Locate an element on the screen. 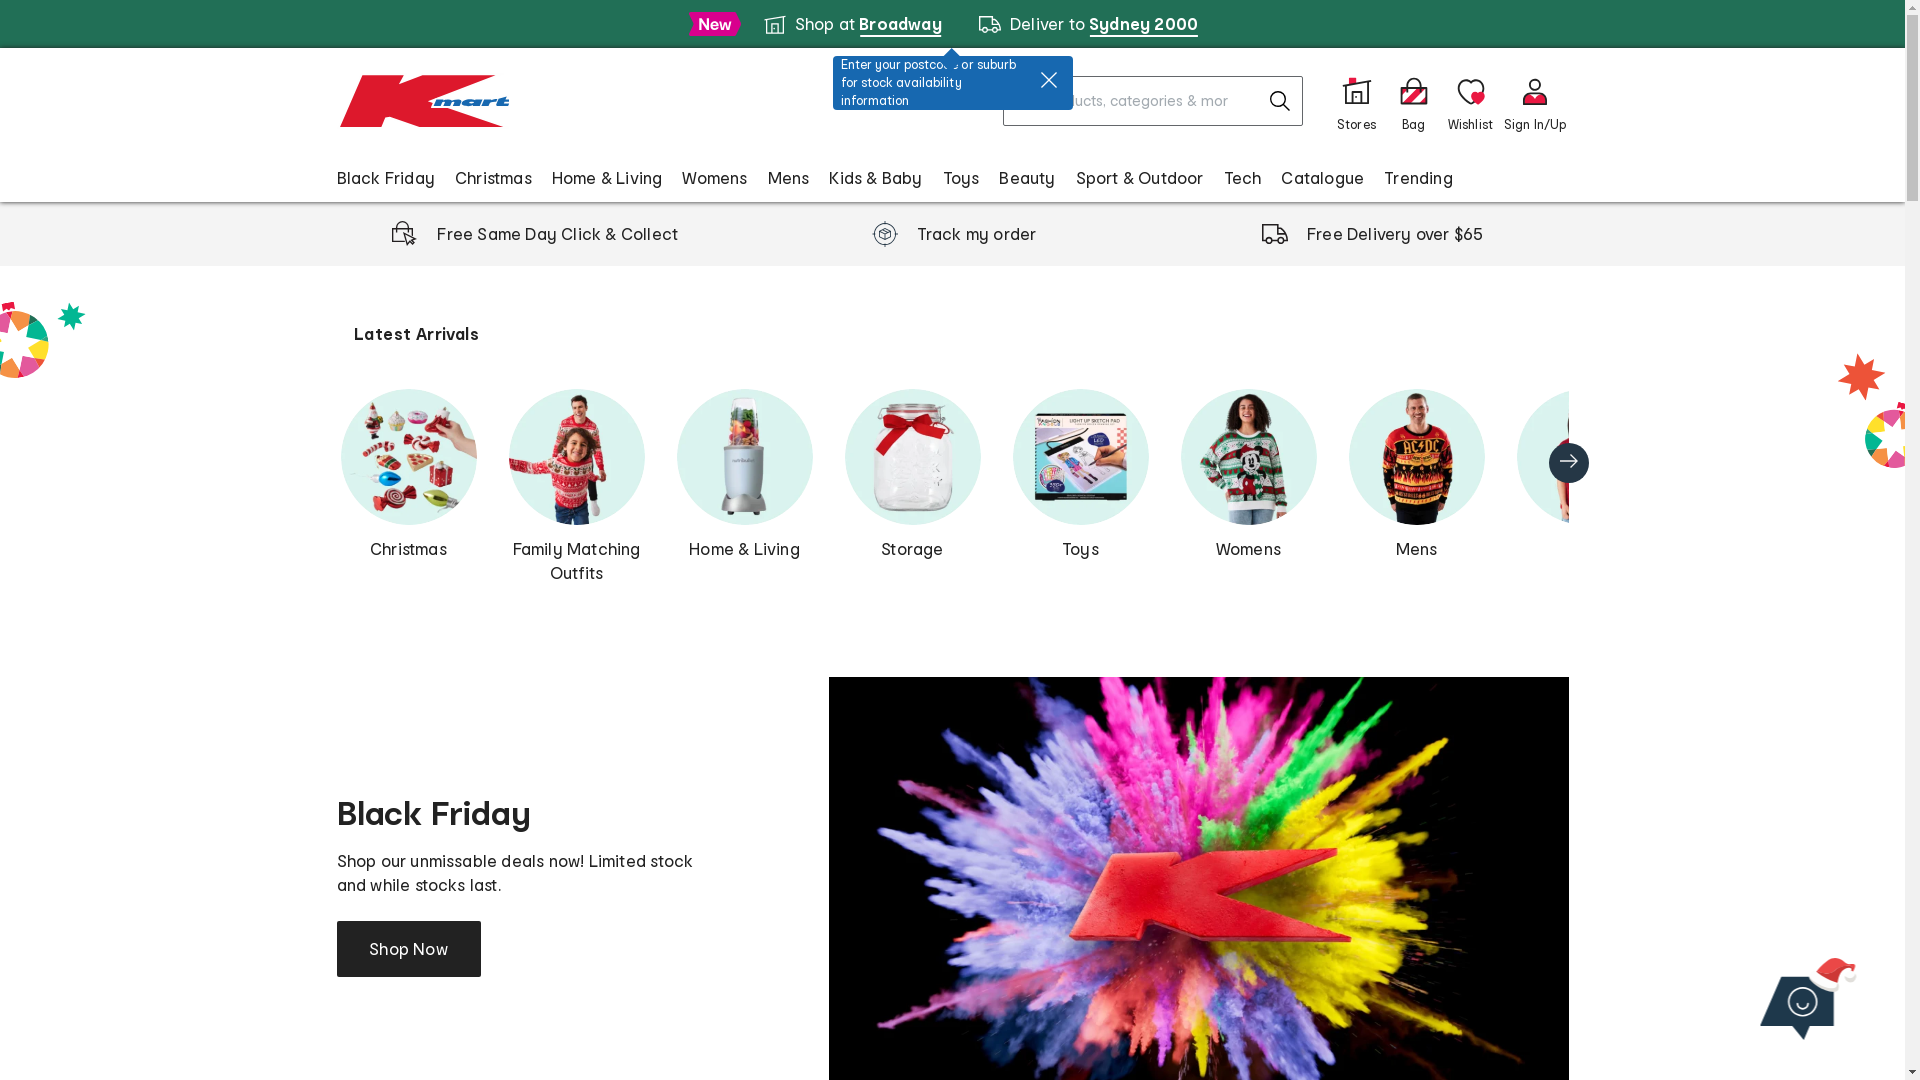 The height and width of the screenshot is (1080, 1920). Shop Now is located at coordinates (408, 949).